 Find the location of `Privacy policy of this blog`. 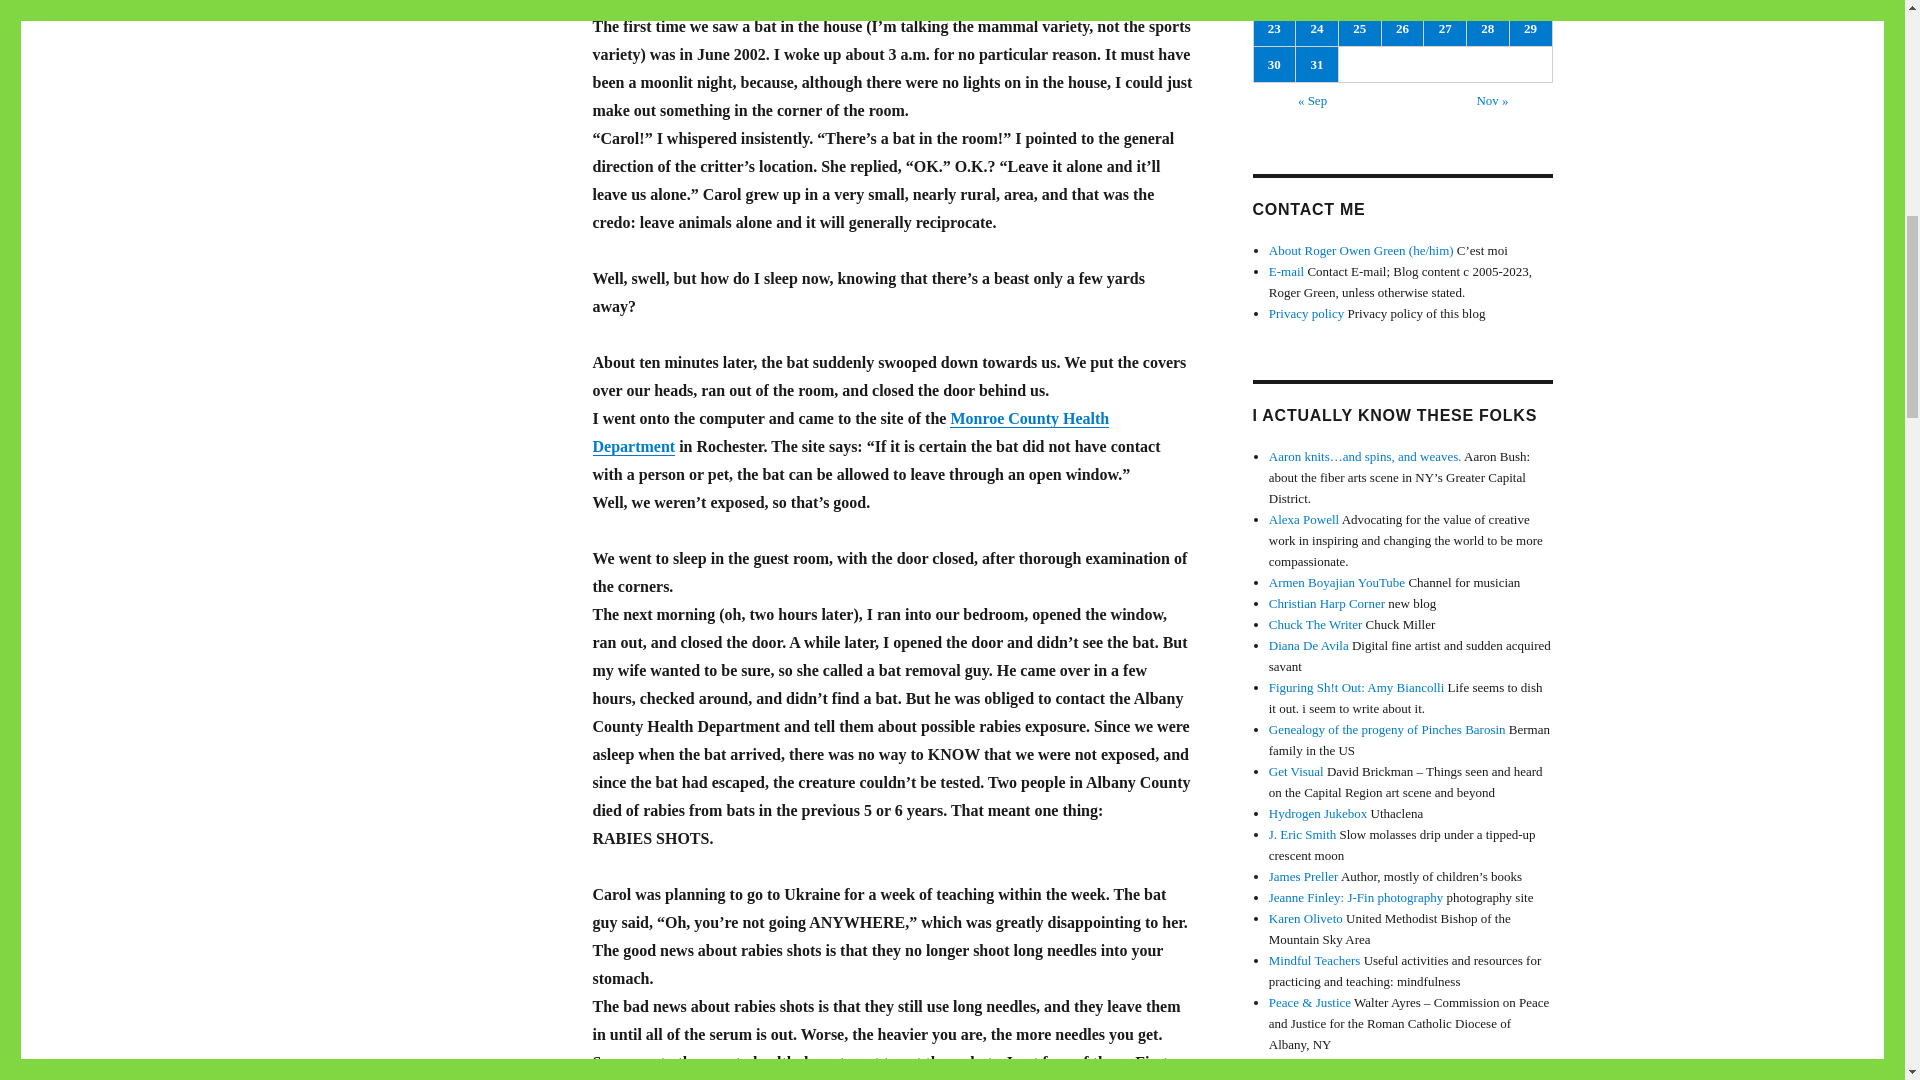

Privacy policy of this blog is located at coordinates (1306, 312).